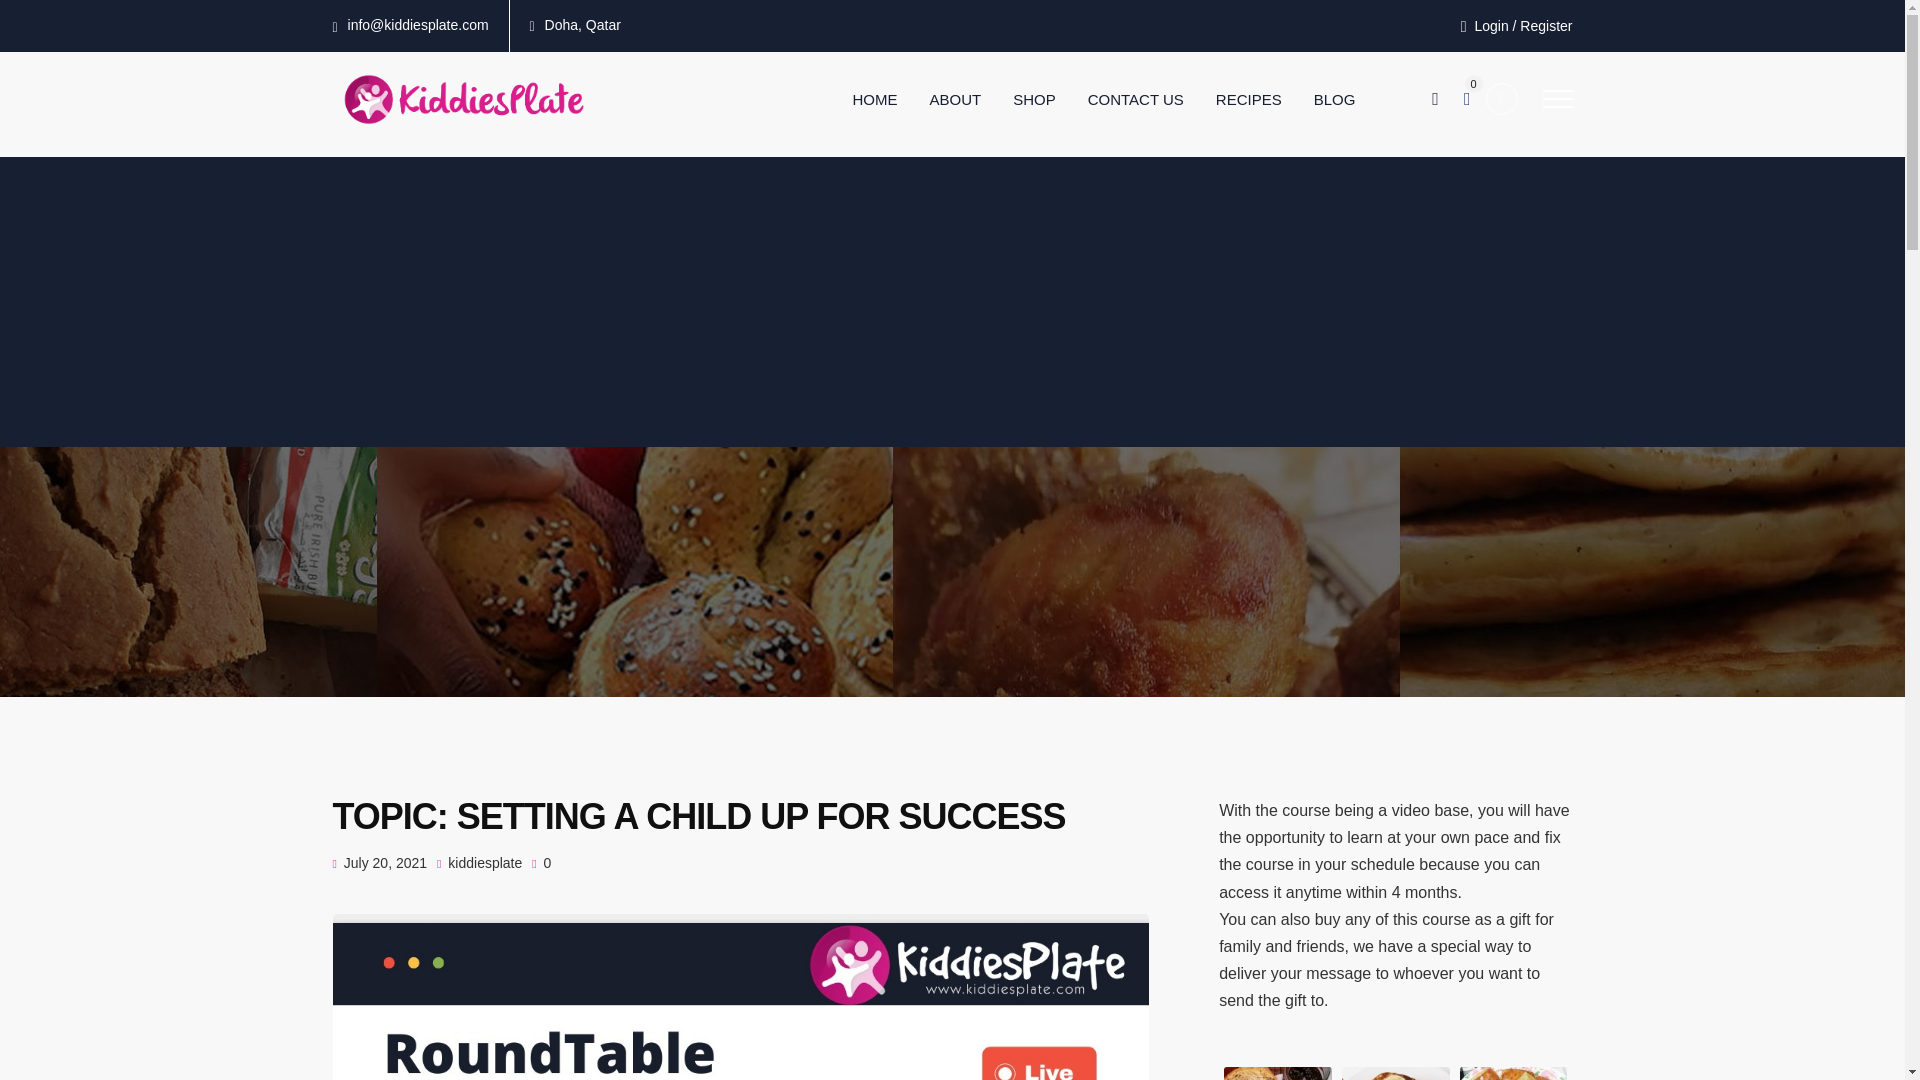  What do you see at coordinates (962, 100) in the screenshot?
I see `ABOUT` at bounding box center [962, 100].